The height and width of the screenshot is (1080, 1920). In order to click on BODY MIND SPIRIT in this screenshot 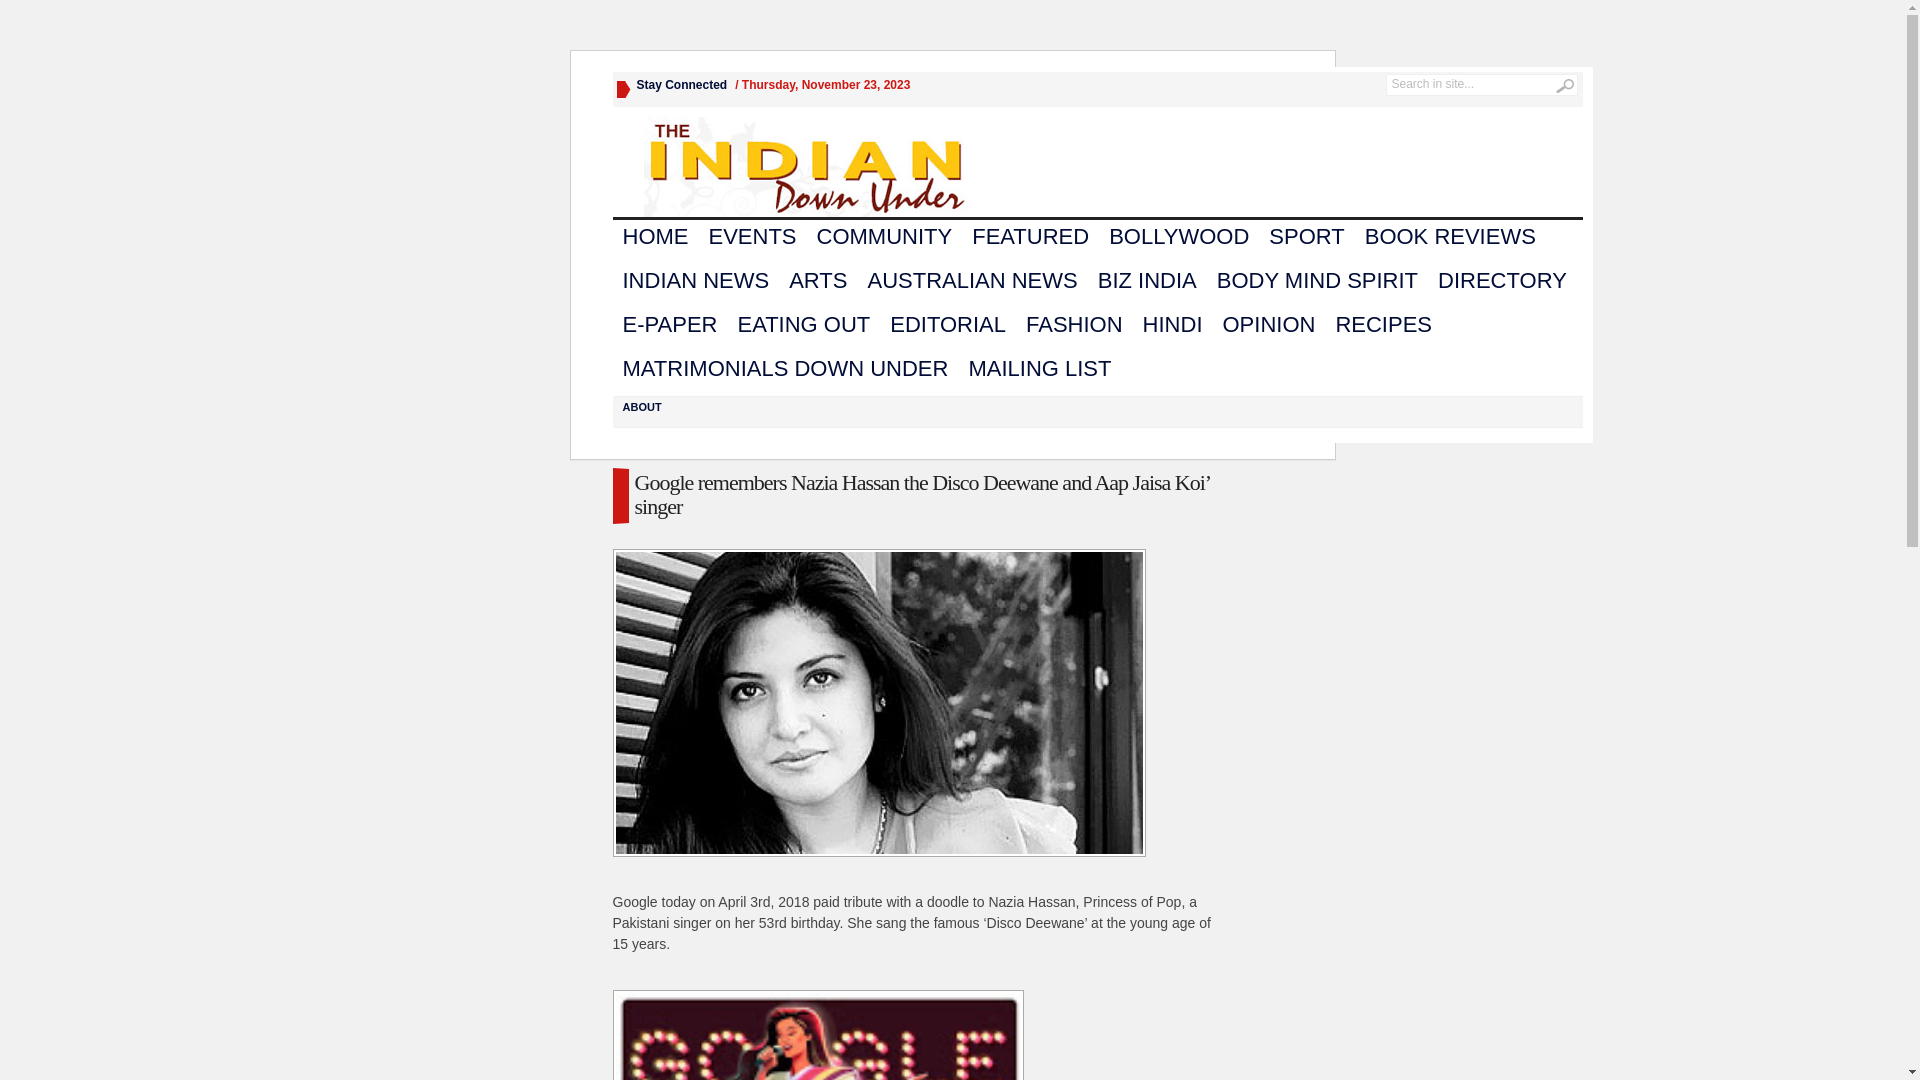, I will do `click(1318, 281)`.